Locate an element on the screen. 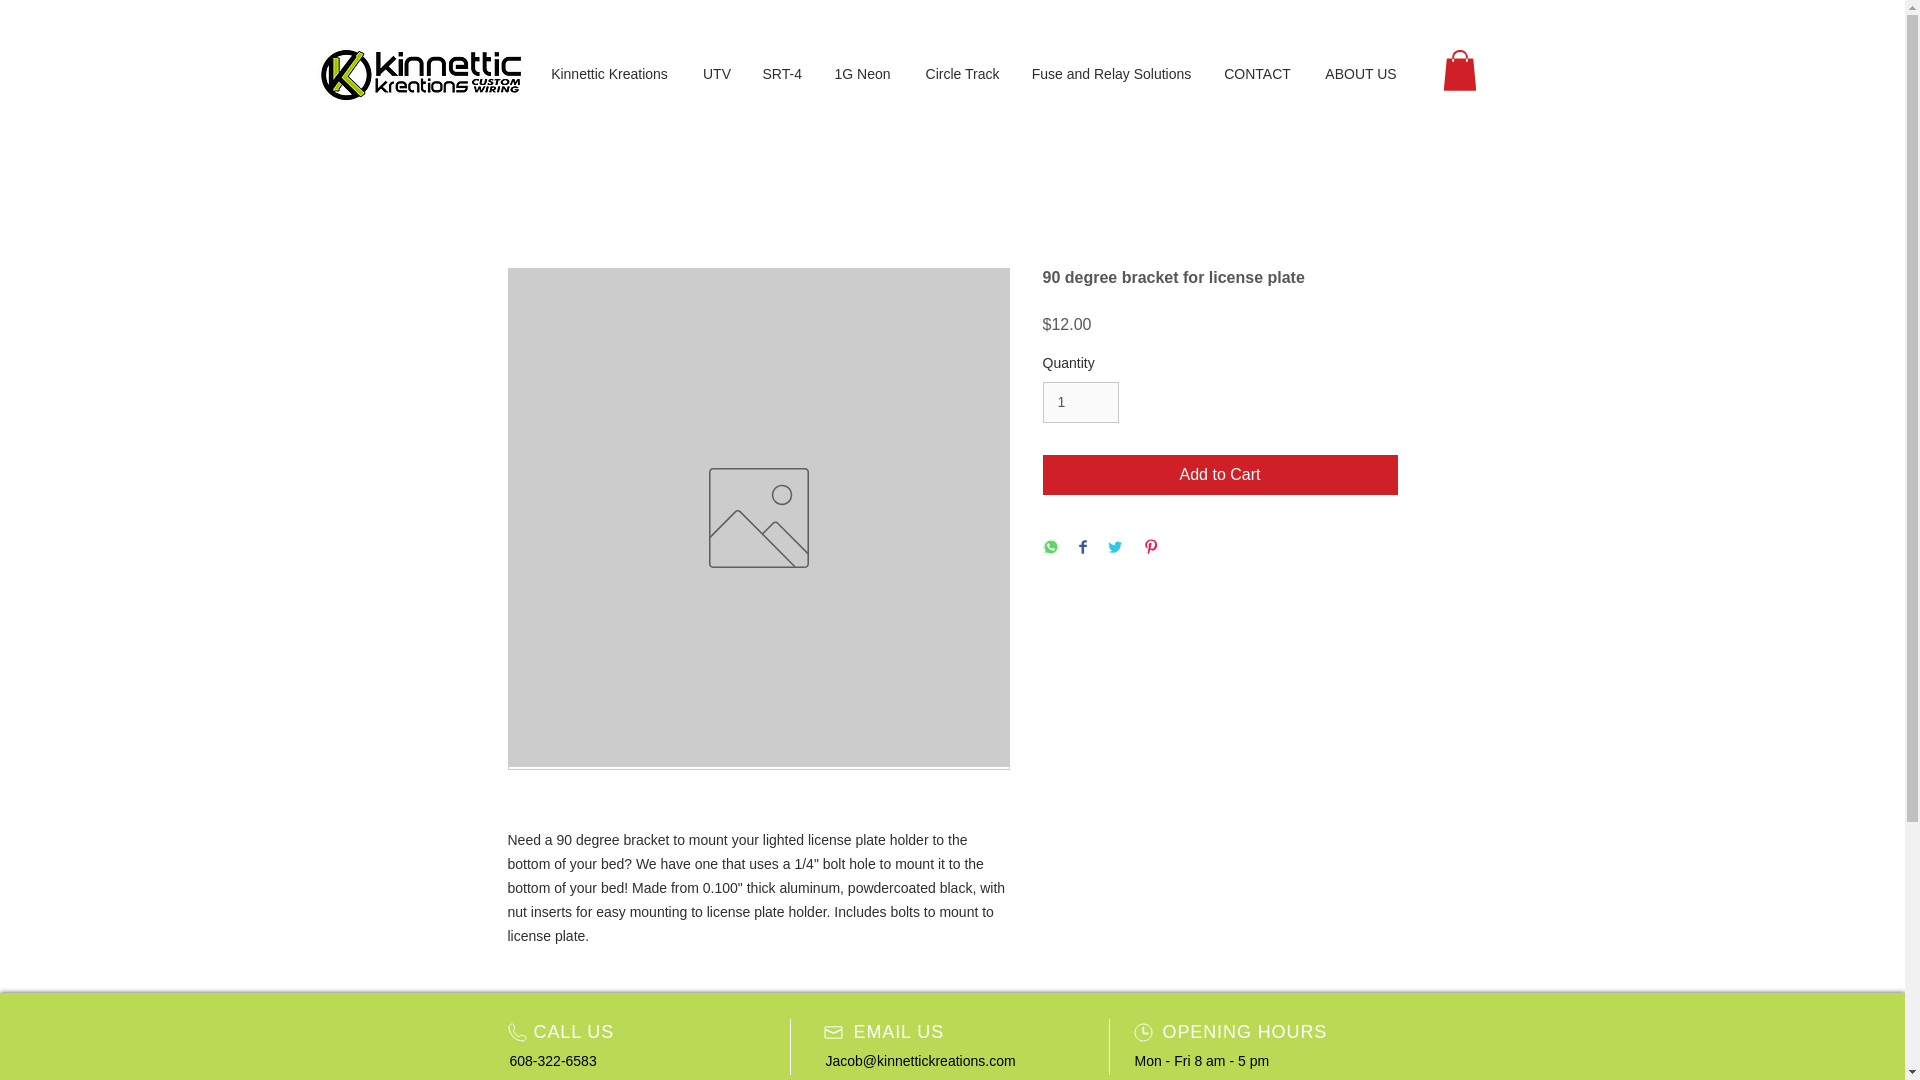 The image size is (1920, 1080). CONTACT is located at coordinates (1256, 74).